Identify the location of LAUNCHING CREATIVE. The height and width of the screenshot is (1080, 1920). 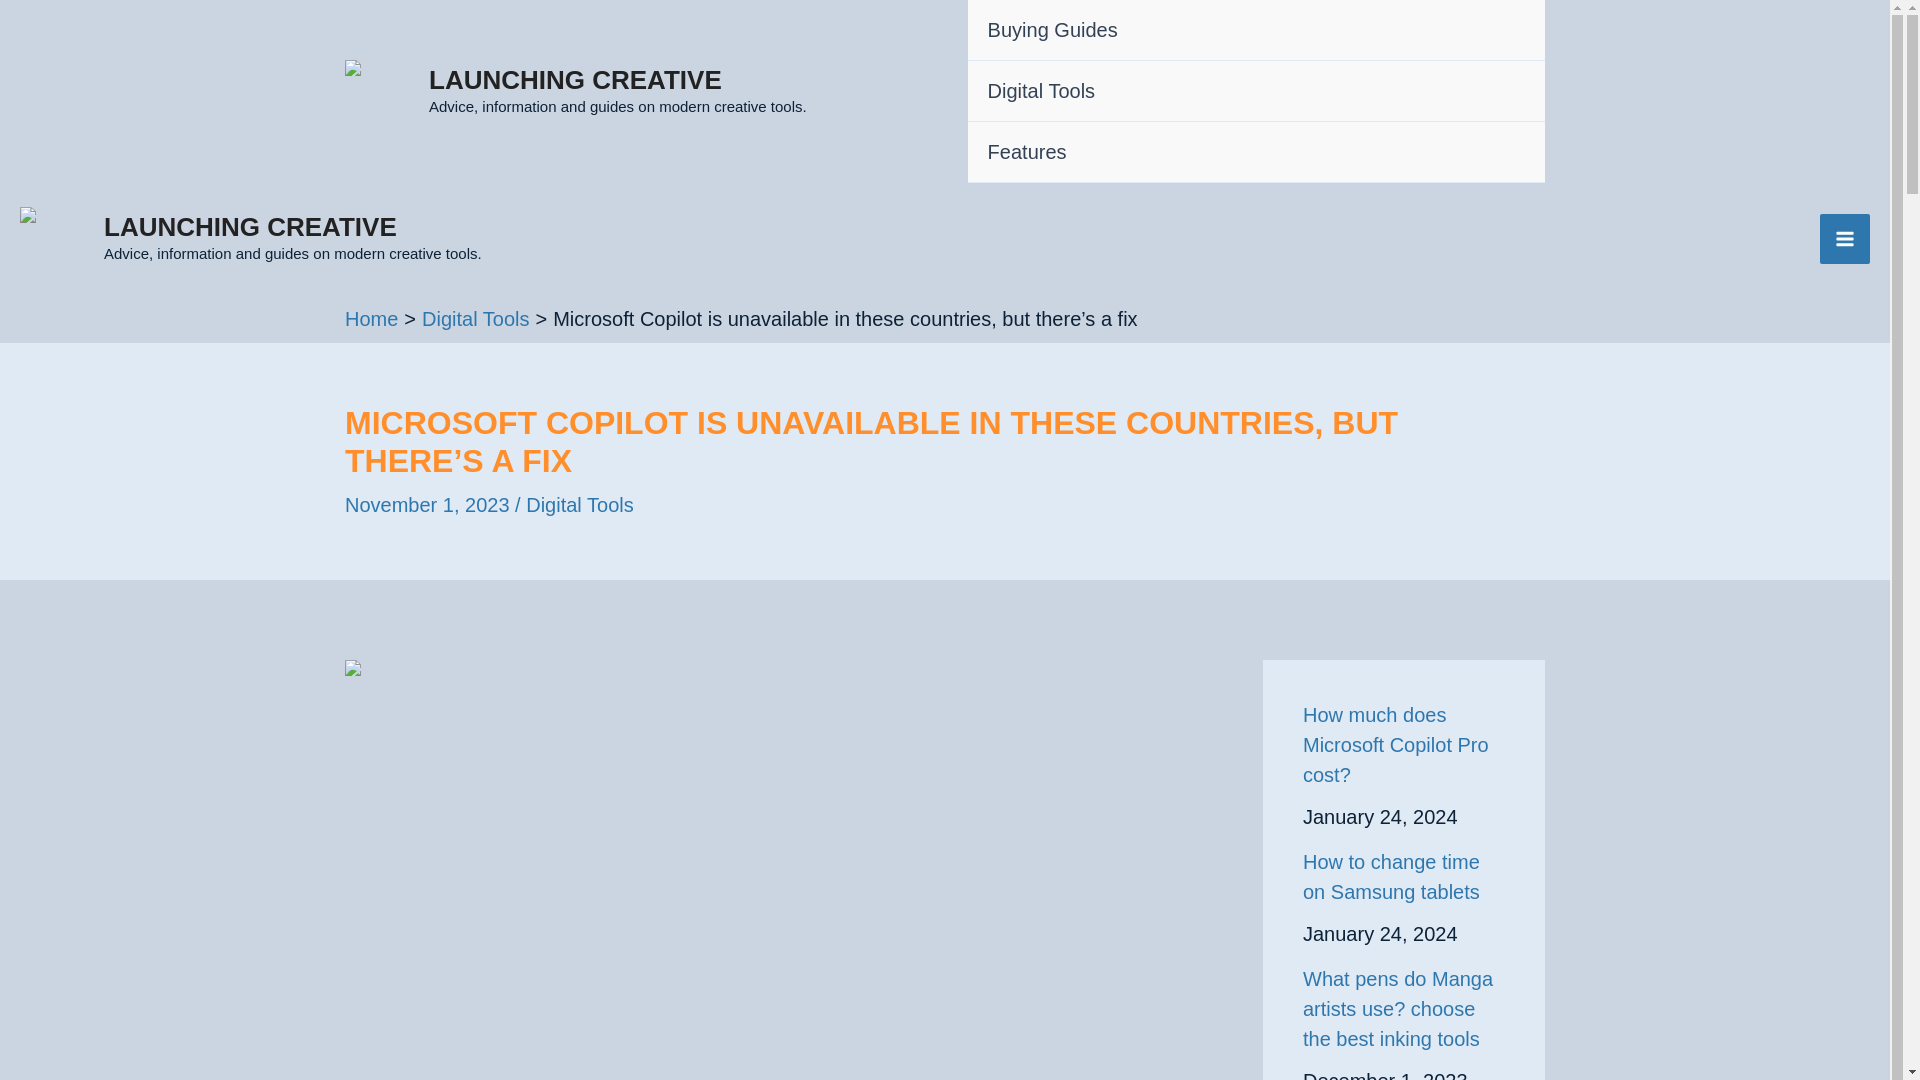
(250, 226).